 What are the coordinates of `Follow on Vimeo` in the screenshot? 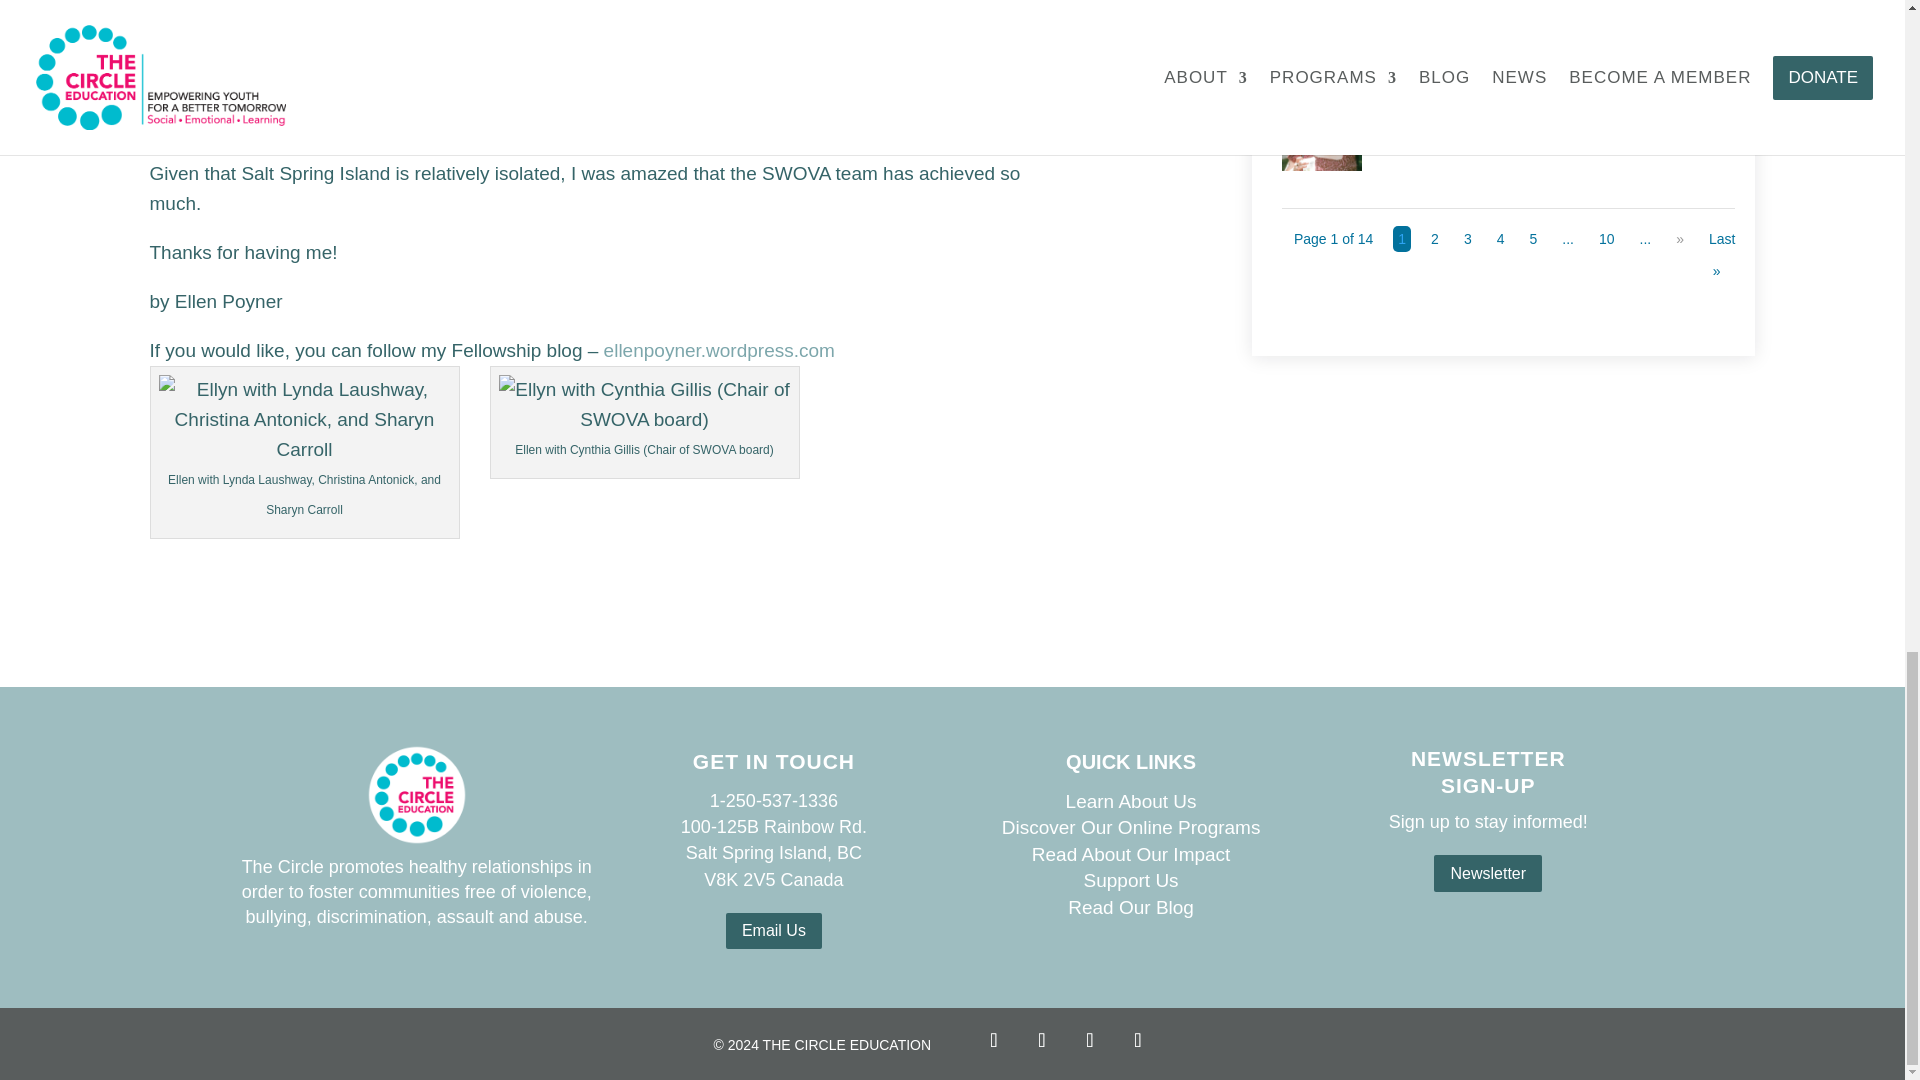 It's located at (1137, 1039).